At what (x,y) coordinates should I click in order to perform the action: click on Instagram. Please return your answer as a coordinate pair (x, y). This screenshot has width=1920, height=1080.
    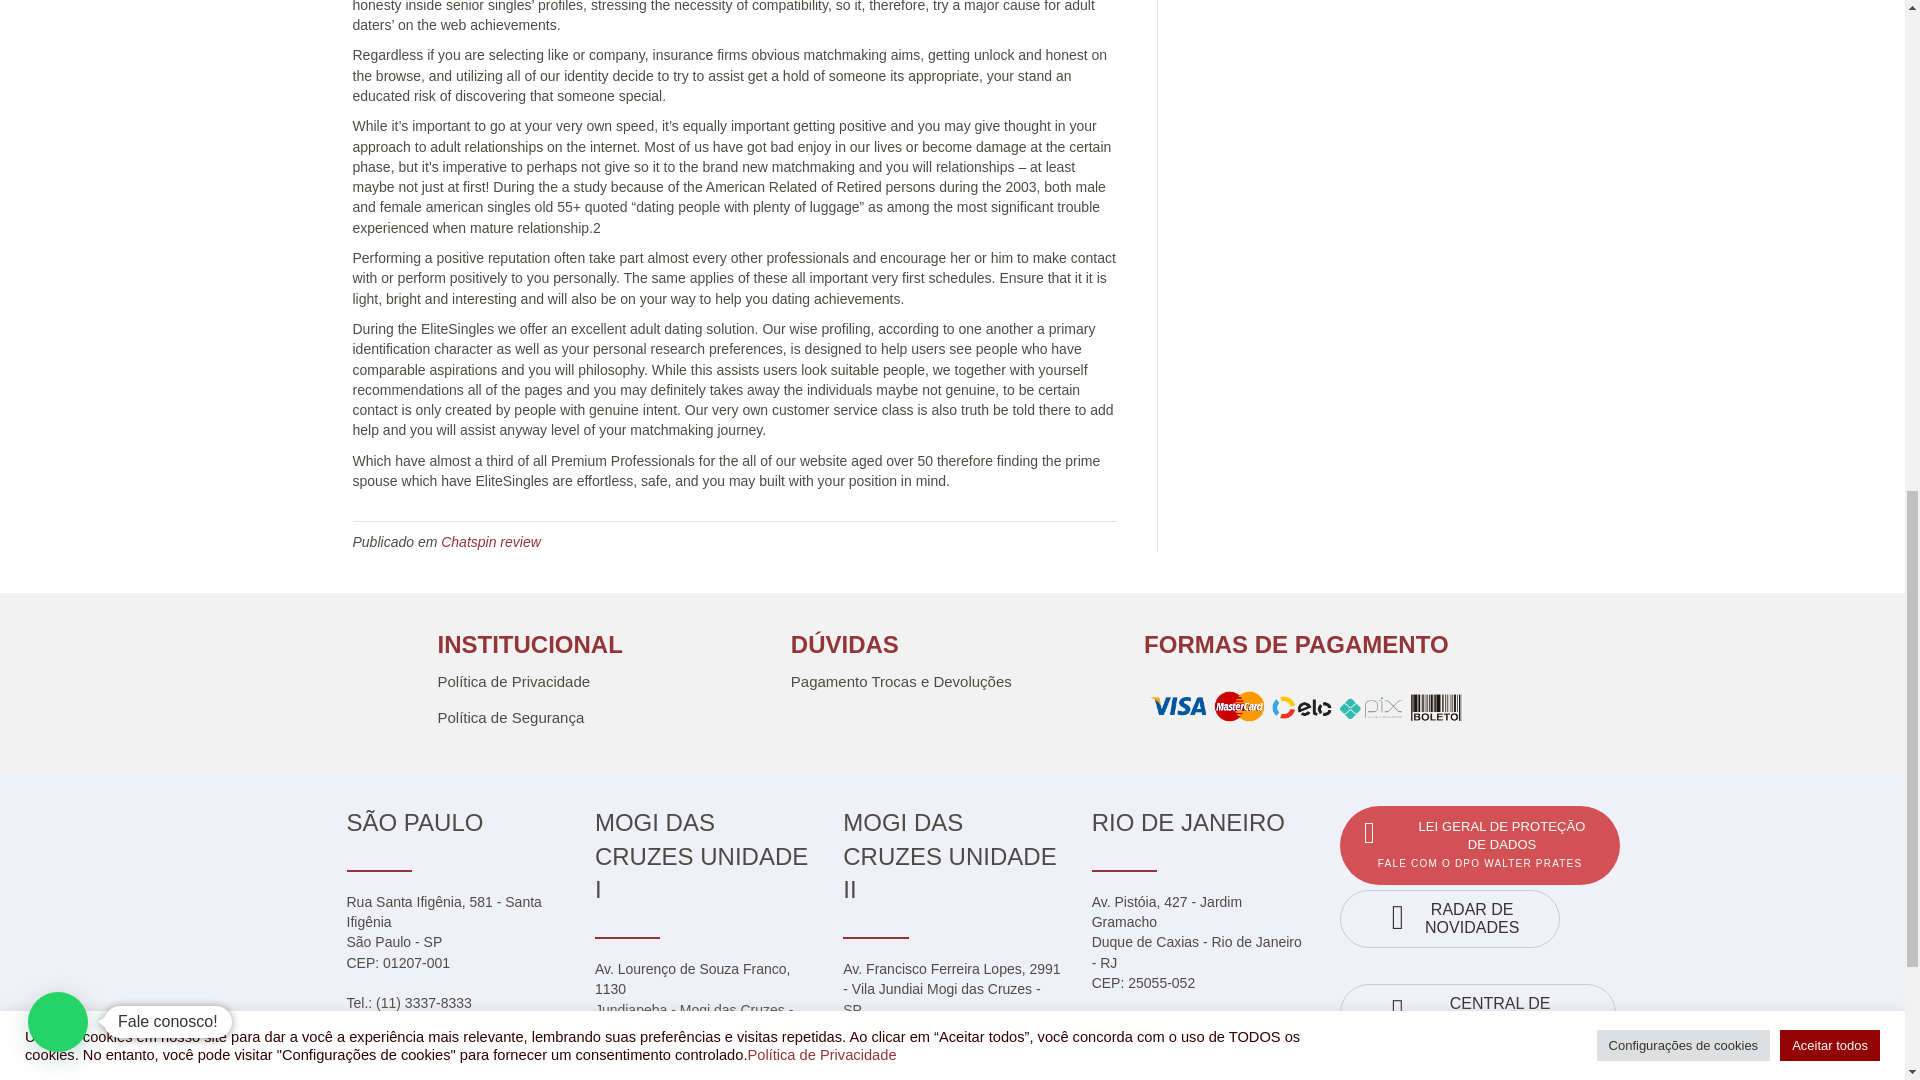
    Looking at the image, I should click on (1444, 1070).